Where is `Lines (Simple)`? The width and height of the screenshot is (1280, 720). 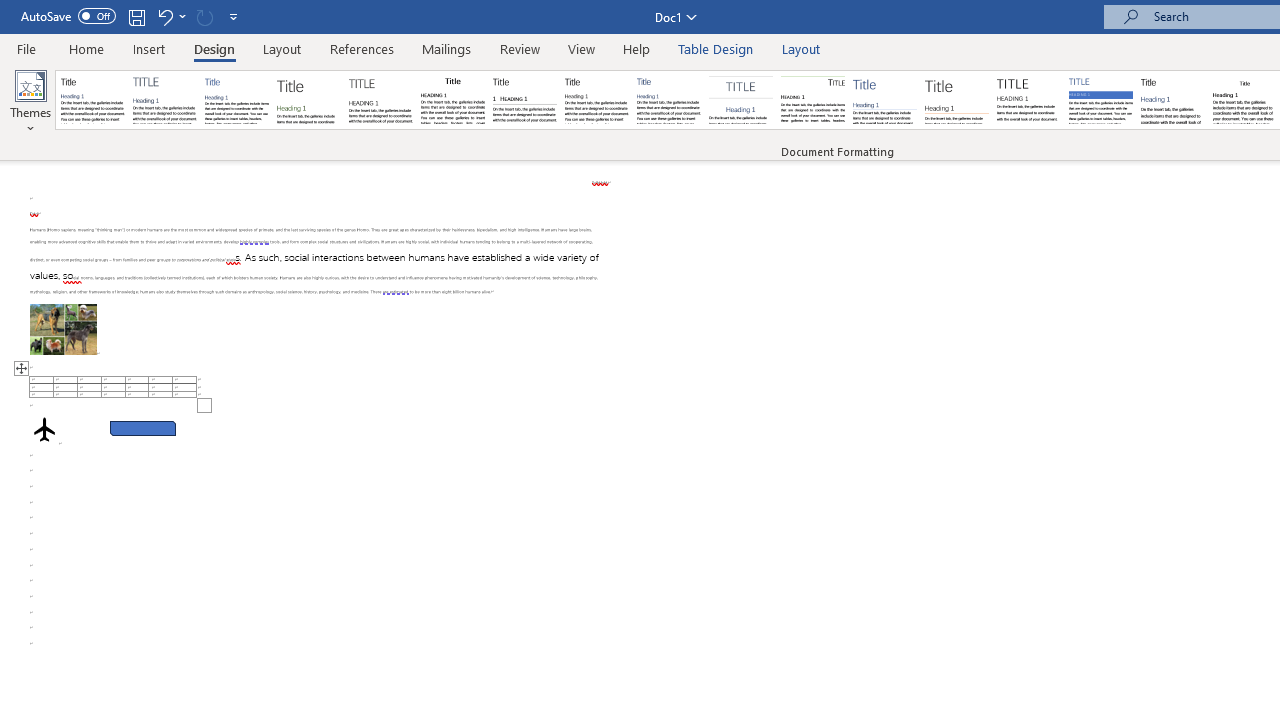
Lines (Simple) is located at coordinates (884, 100).